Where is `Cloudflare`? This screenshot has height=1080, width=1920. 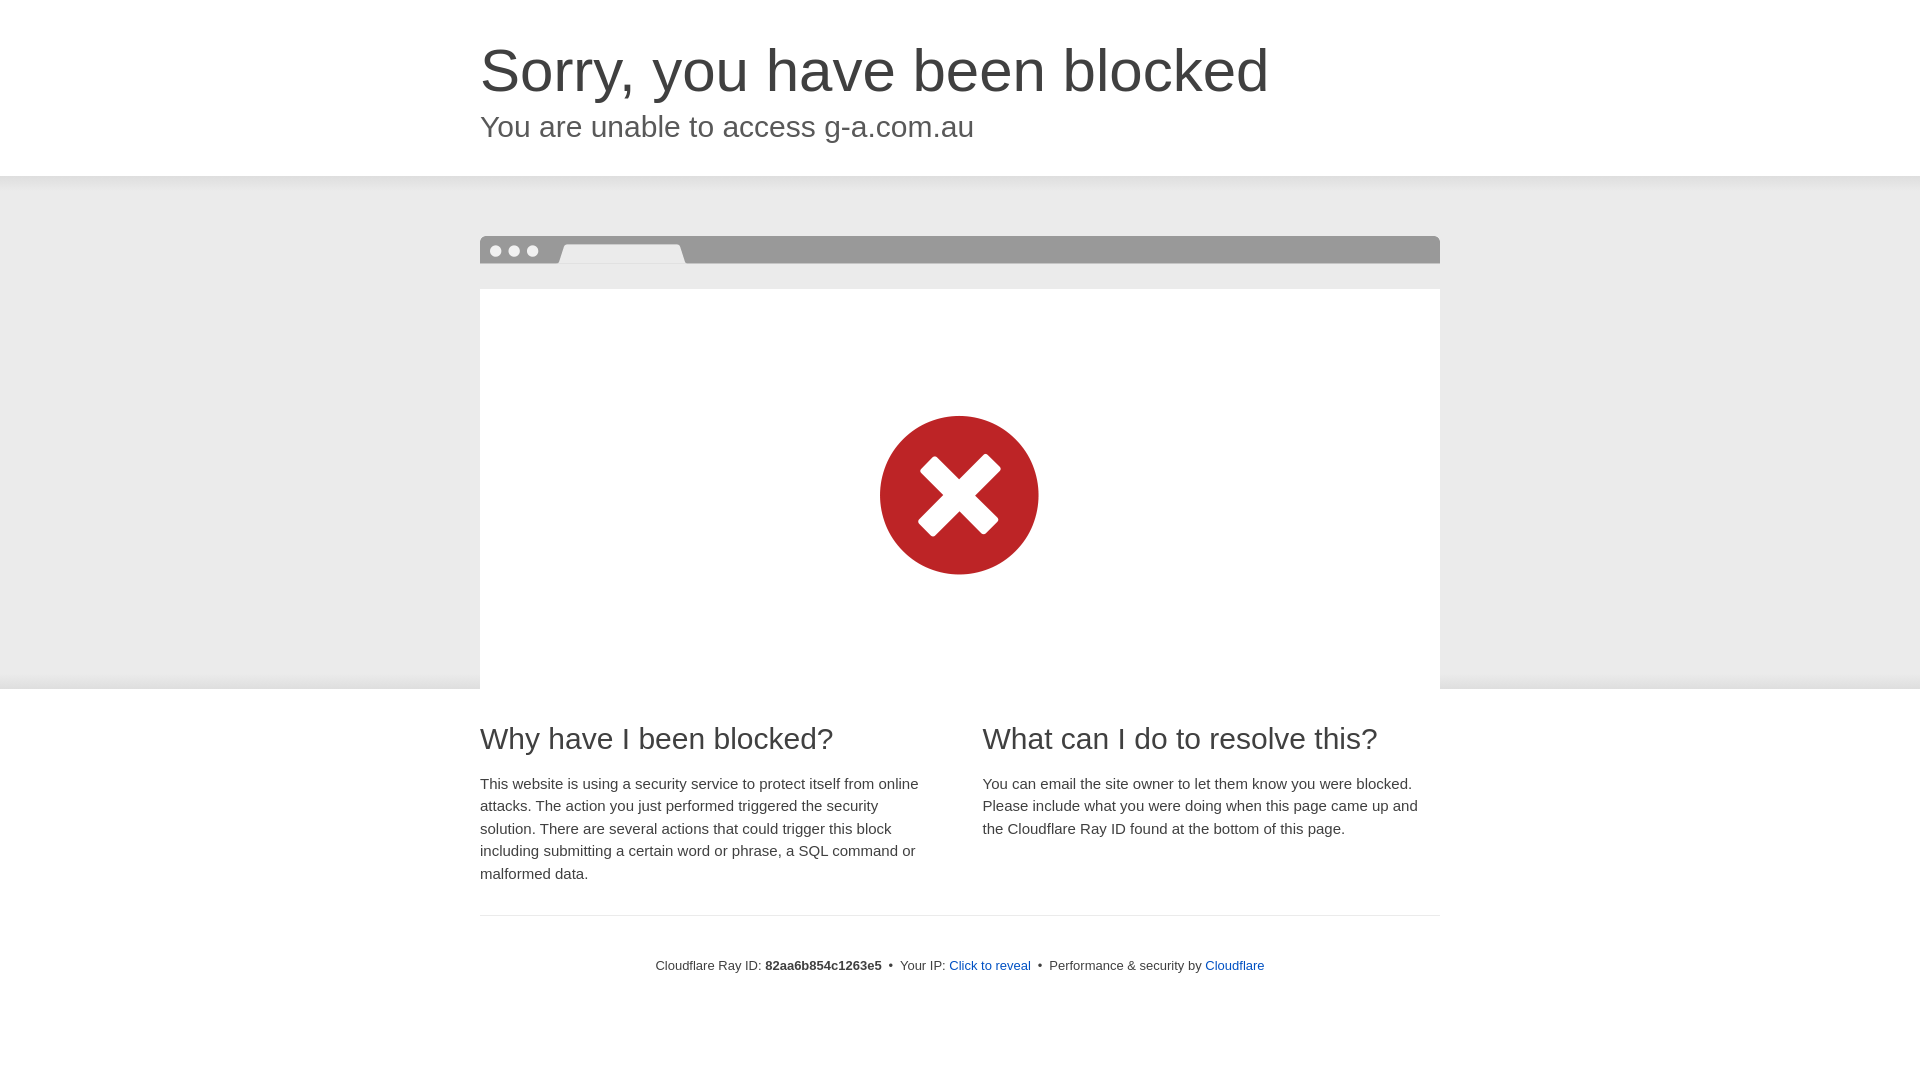 Cloudflare is located at coordinates (1234, 966).